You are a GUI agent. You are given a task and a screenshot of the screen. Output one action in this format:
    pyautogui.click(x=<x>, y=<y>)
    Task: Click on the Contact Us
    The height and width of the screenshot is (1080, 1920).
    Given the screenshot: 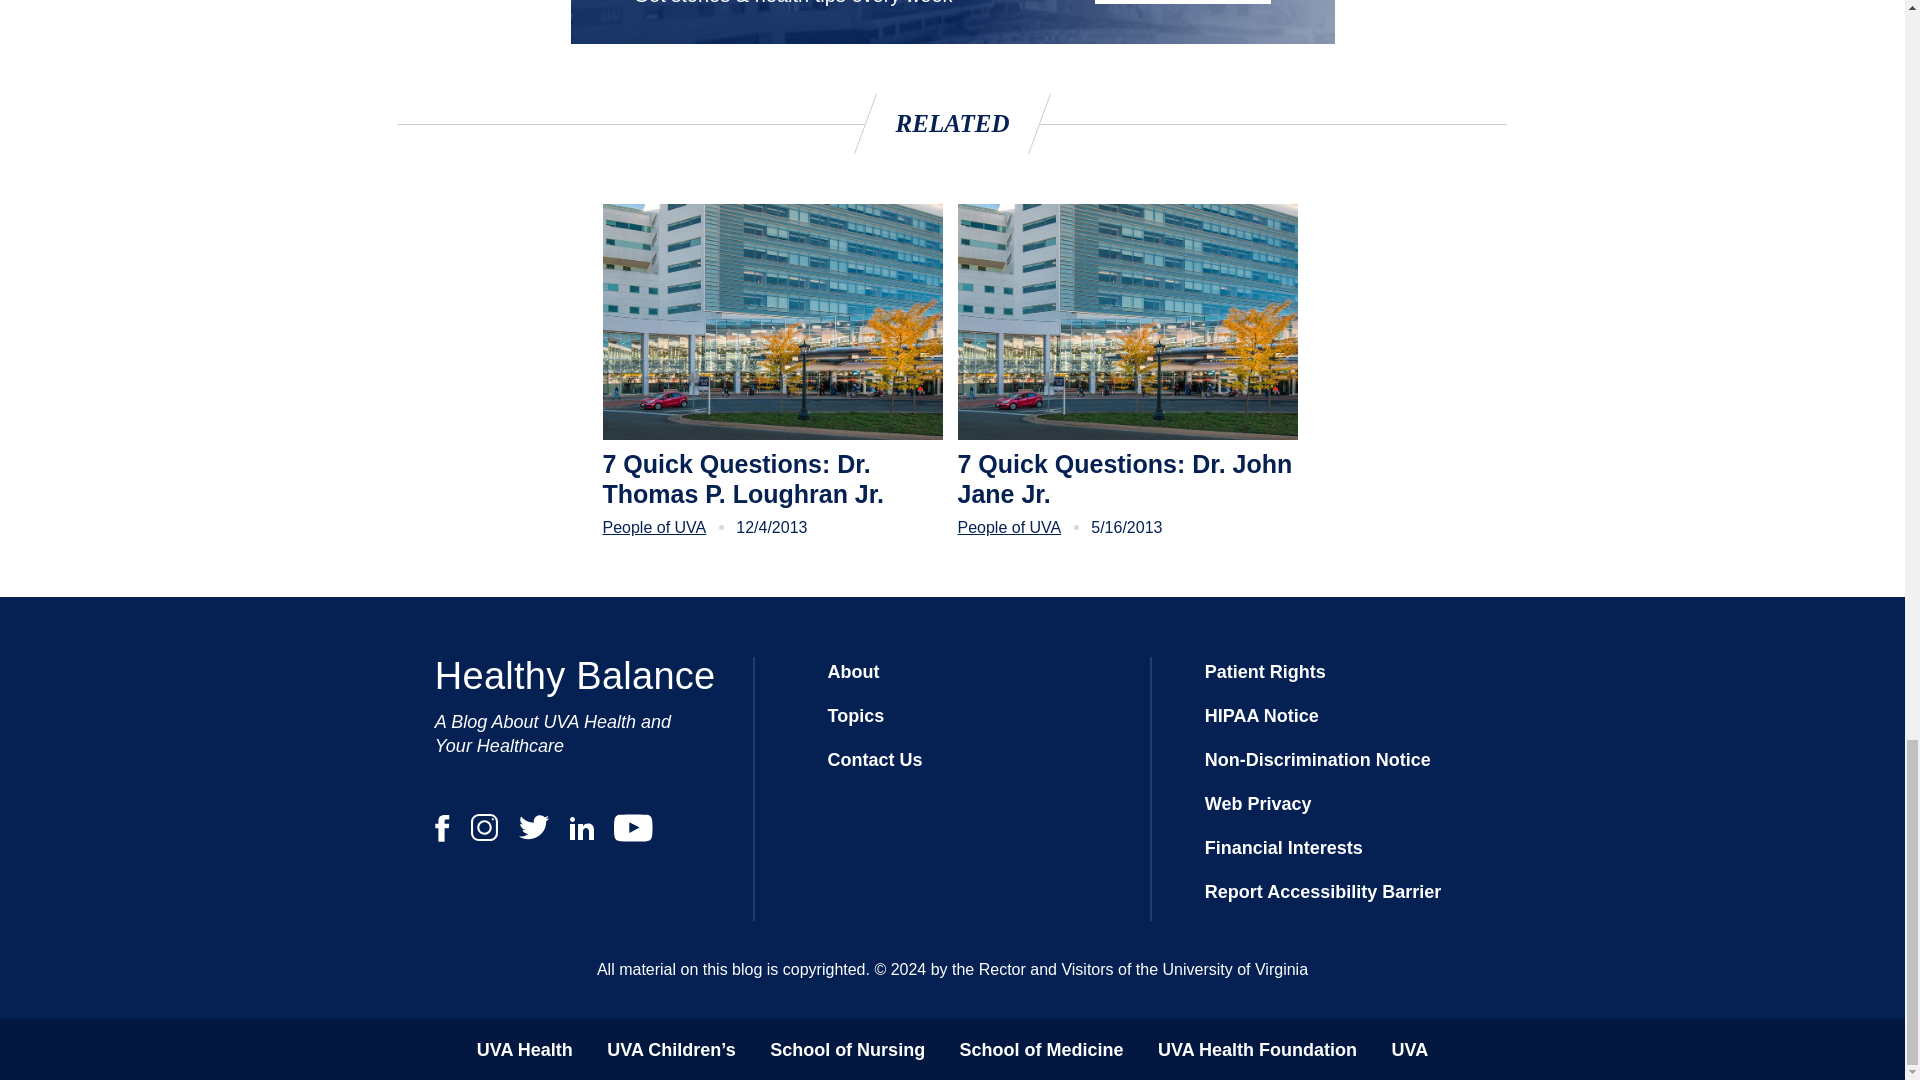 What is the action you would take?
    pyautogui.click(x=874, y=760)
    